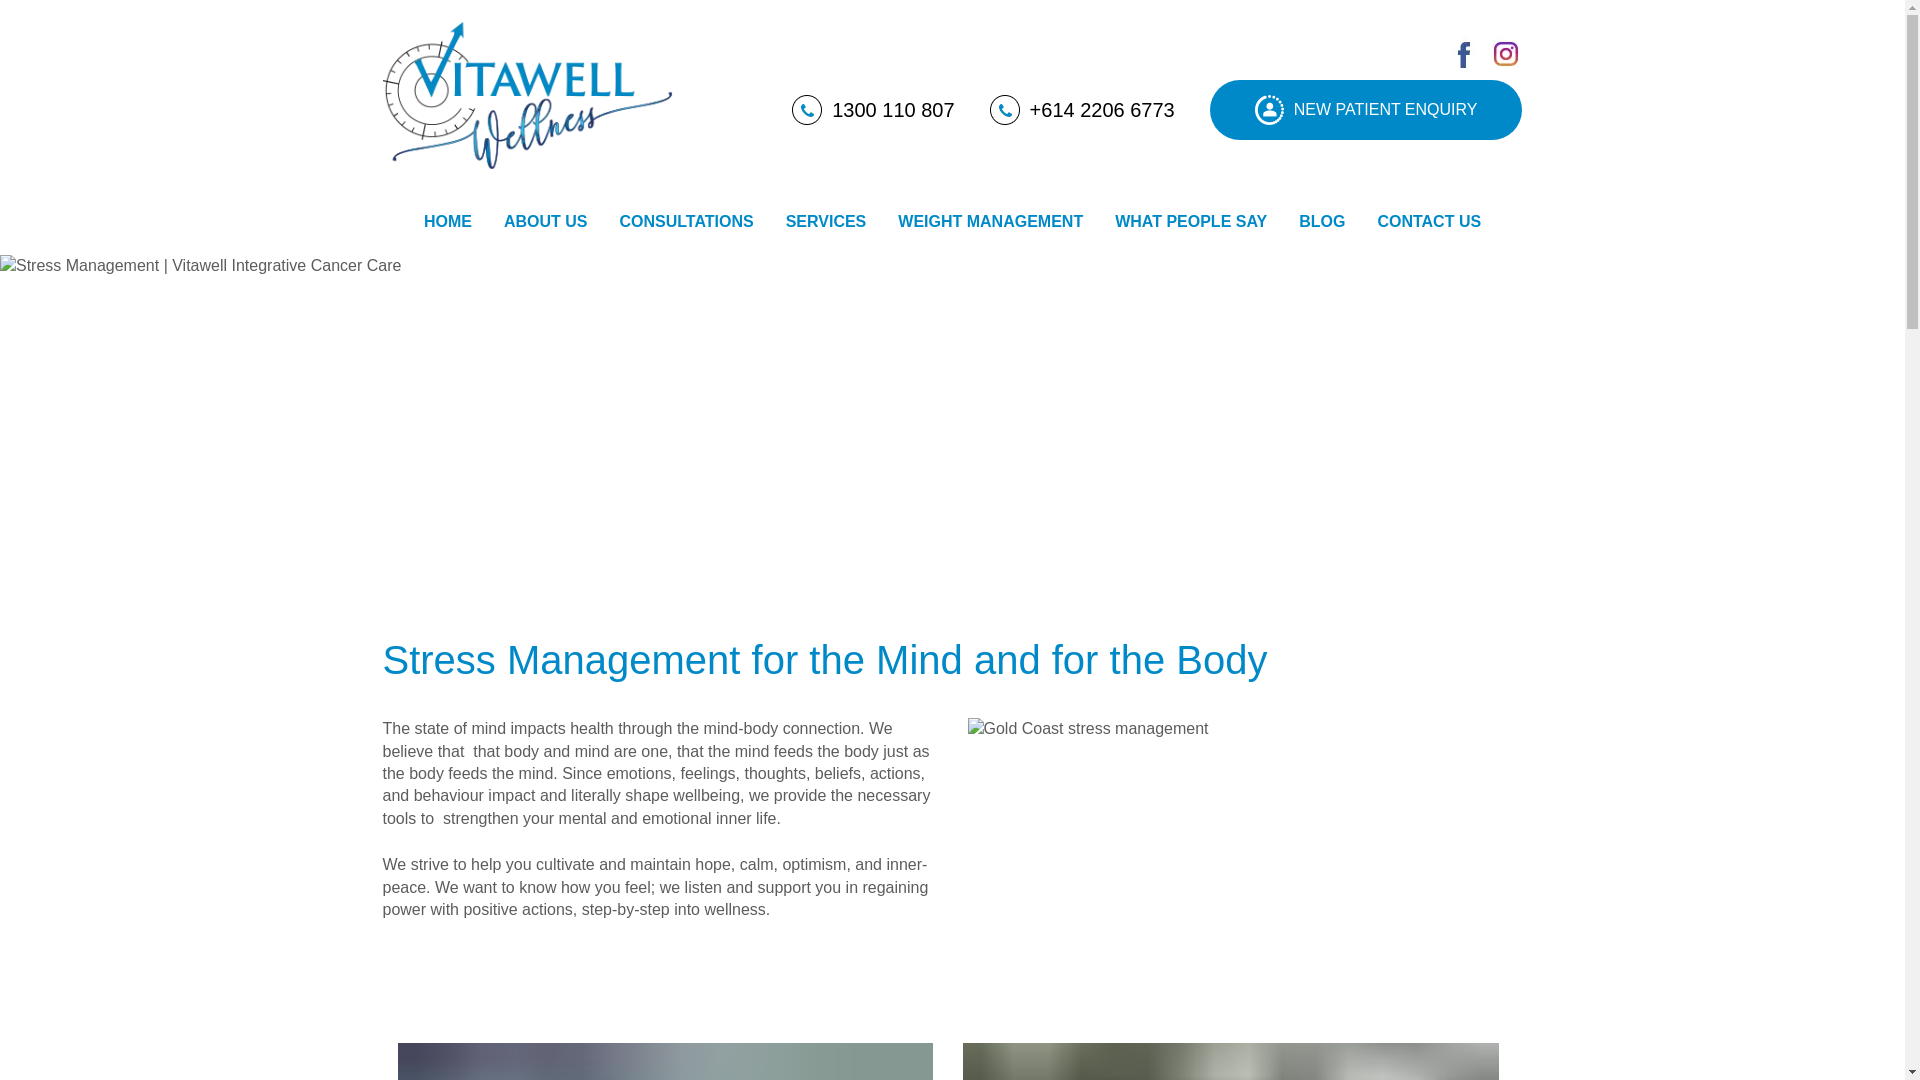  I want to click on CONSULTATIONS, so click(686, 222).